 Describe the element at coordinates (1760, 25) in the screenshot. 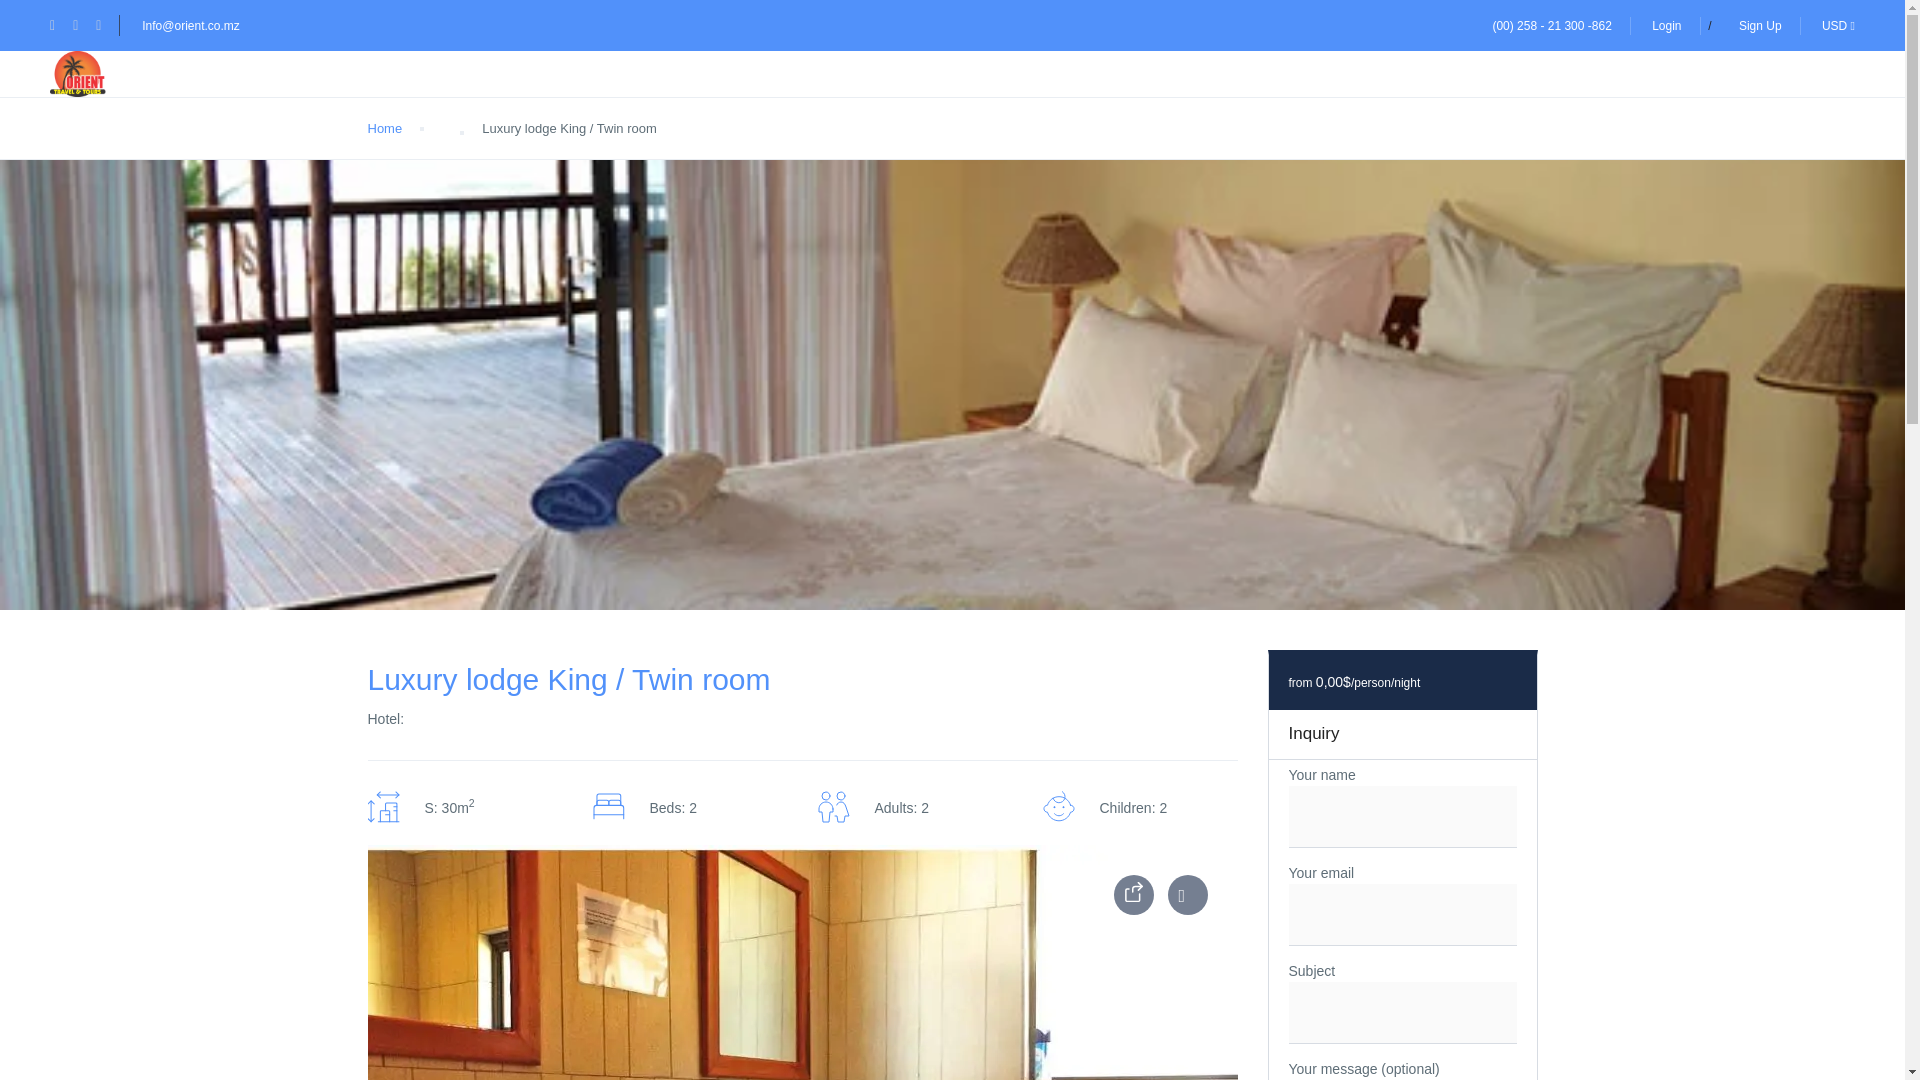

I see `Sign Up` at that location.